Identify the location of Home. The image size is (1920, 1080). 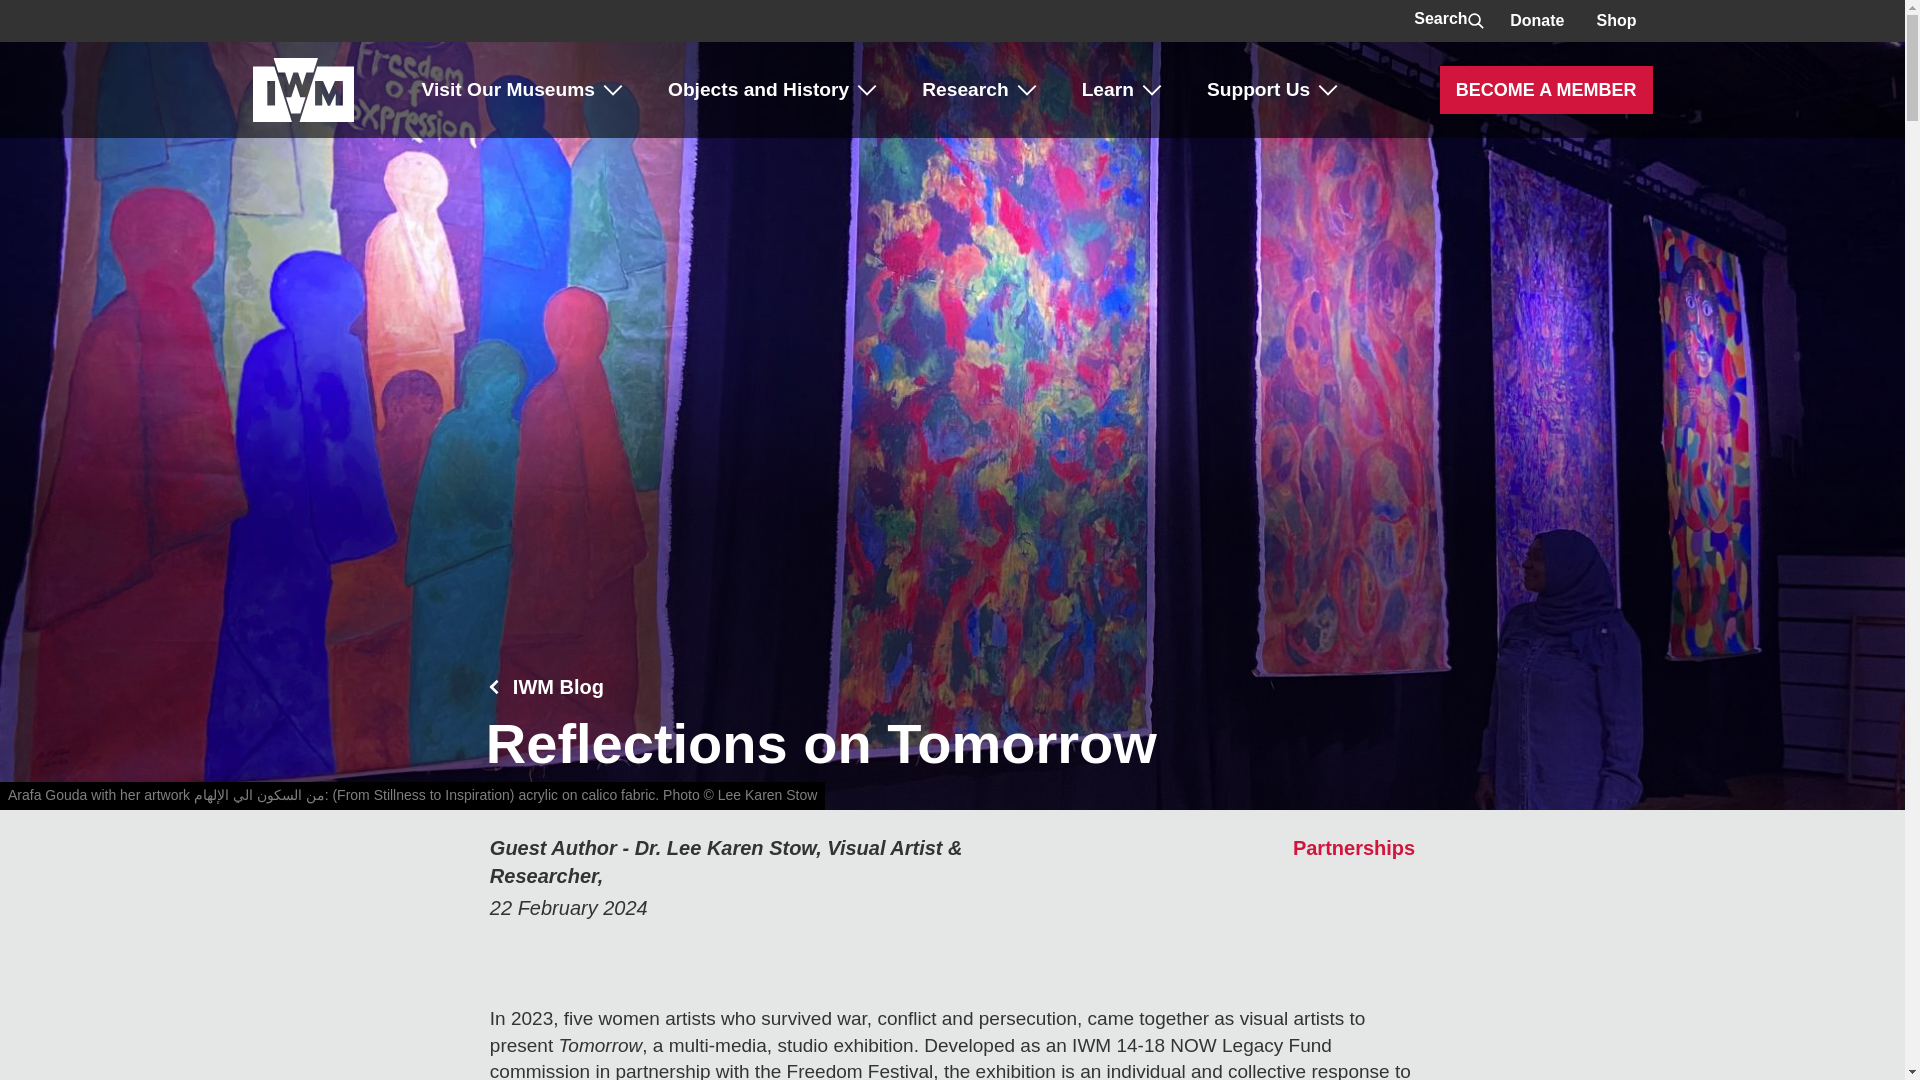
(302, 90).